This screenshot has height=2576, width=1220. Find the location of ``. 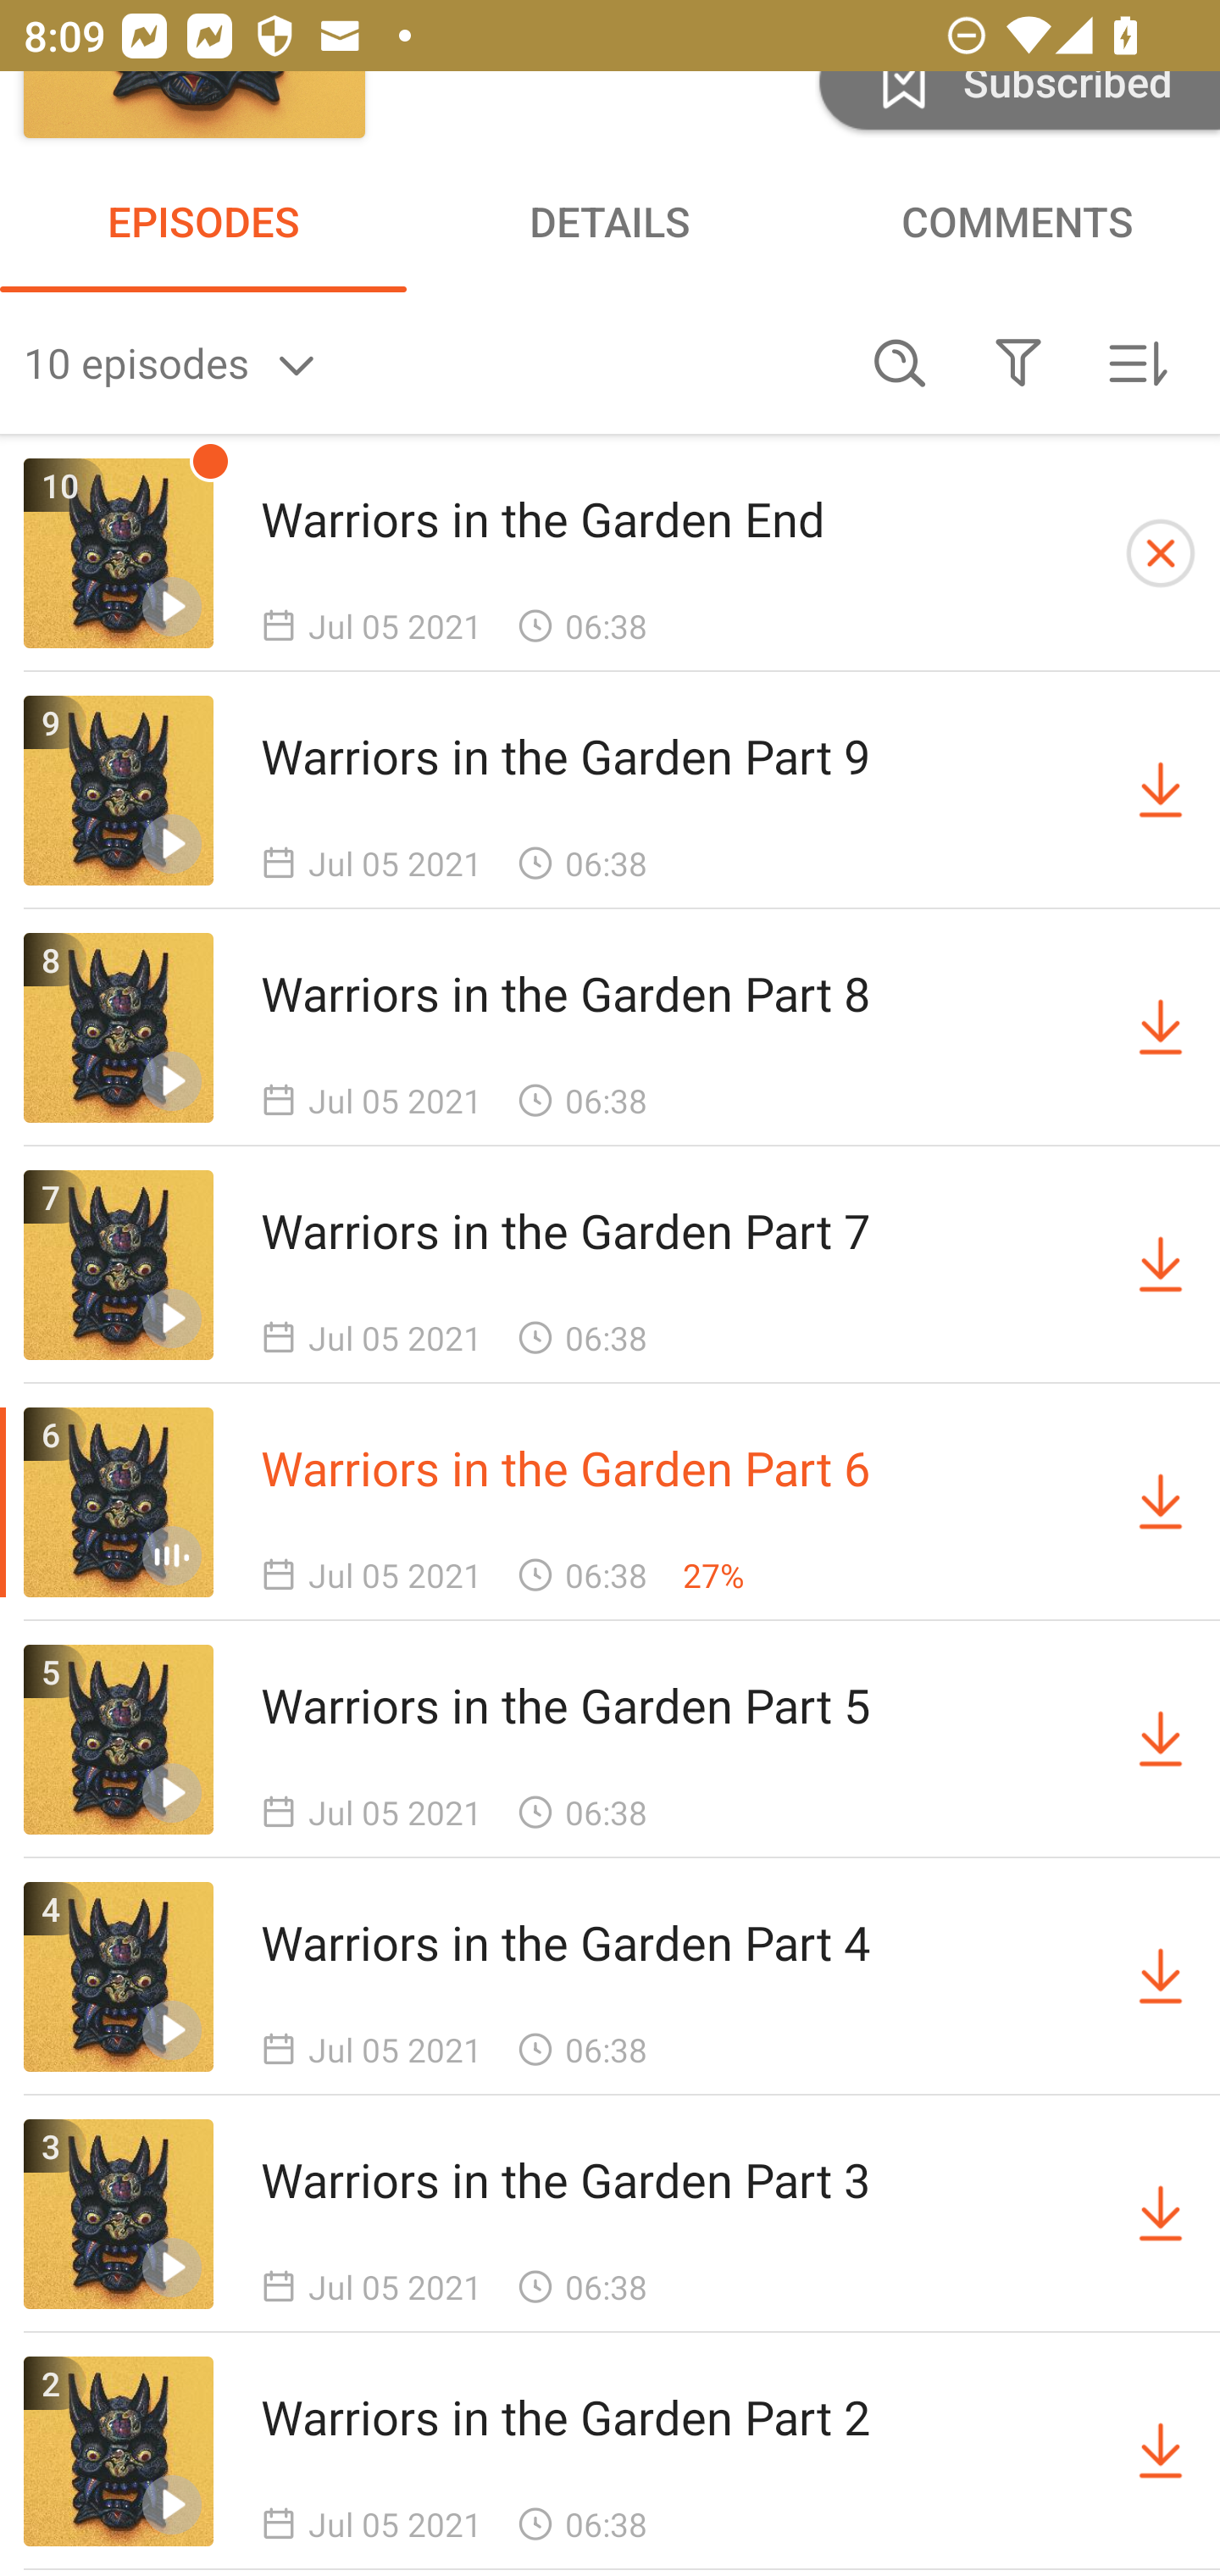

 is located at coordinates (1018, 363).